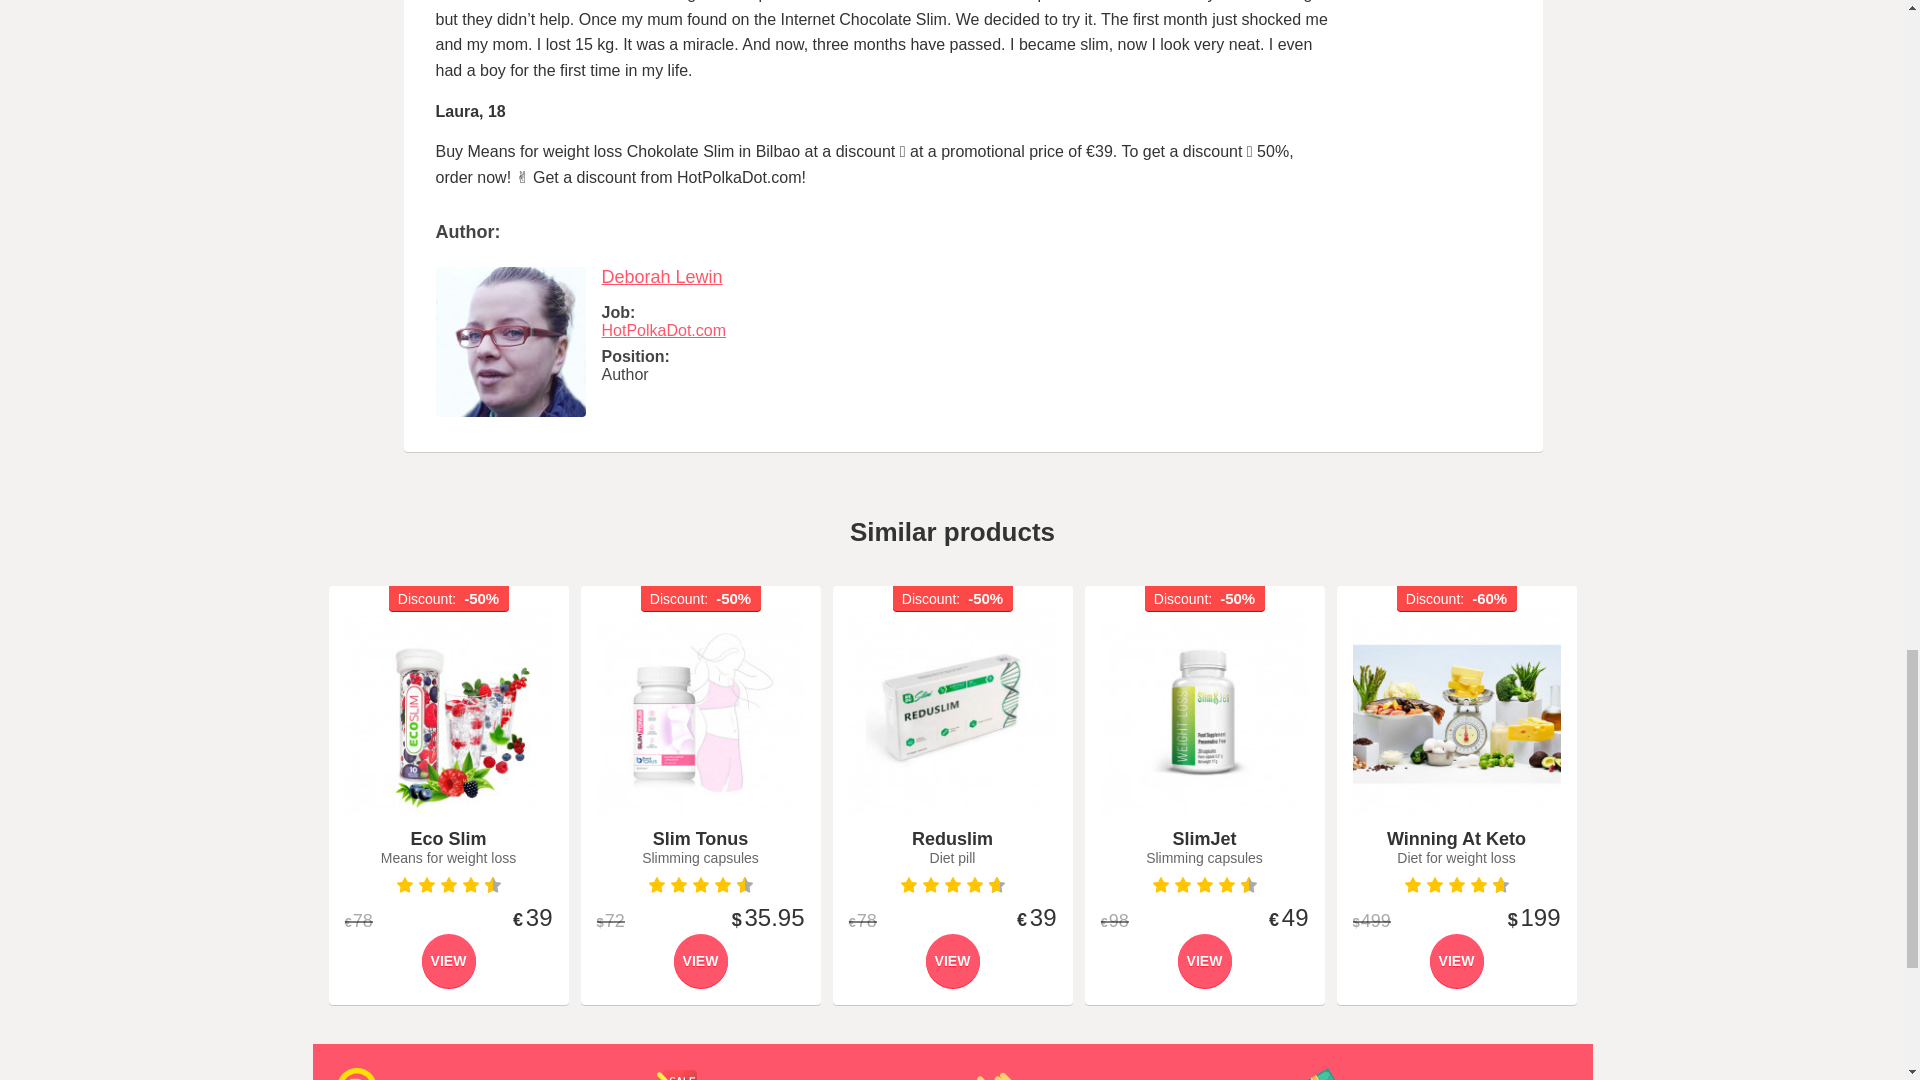 Image resolution: width=1920 pixels, height=1080 pixels. I want to click on Winning At Keto, so click(1455, 714).